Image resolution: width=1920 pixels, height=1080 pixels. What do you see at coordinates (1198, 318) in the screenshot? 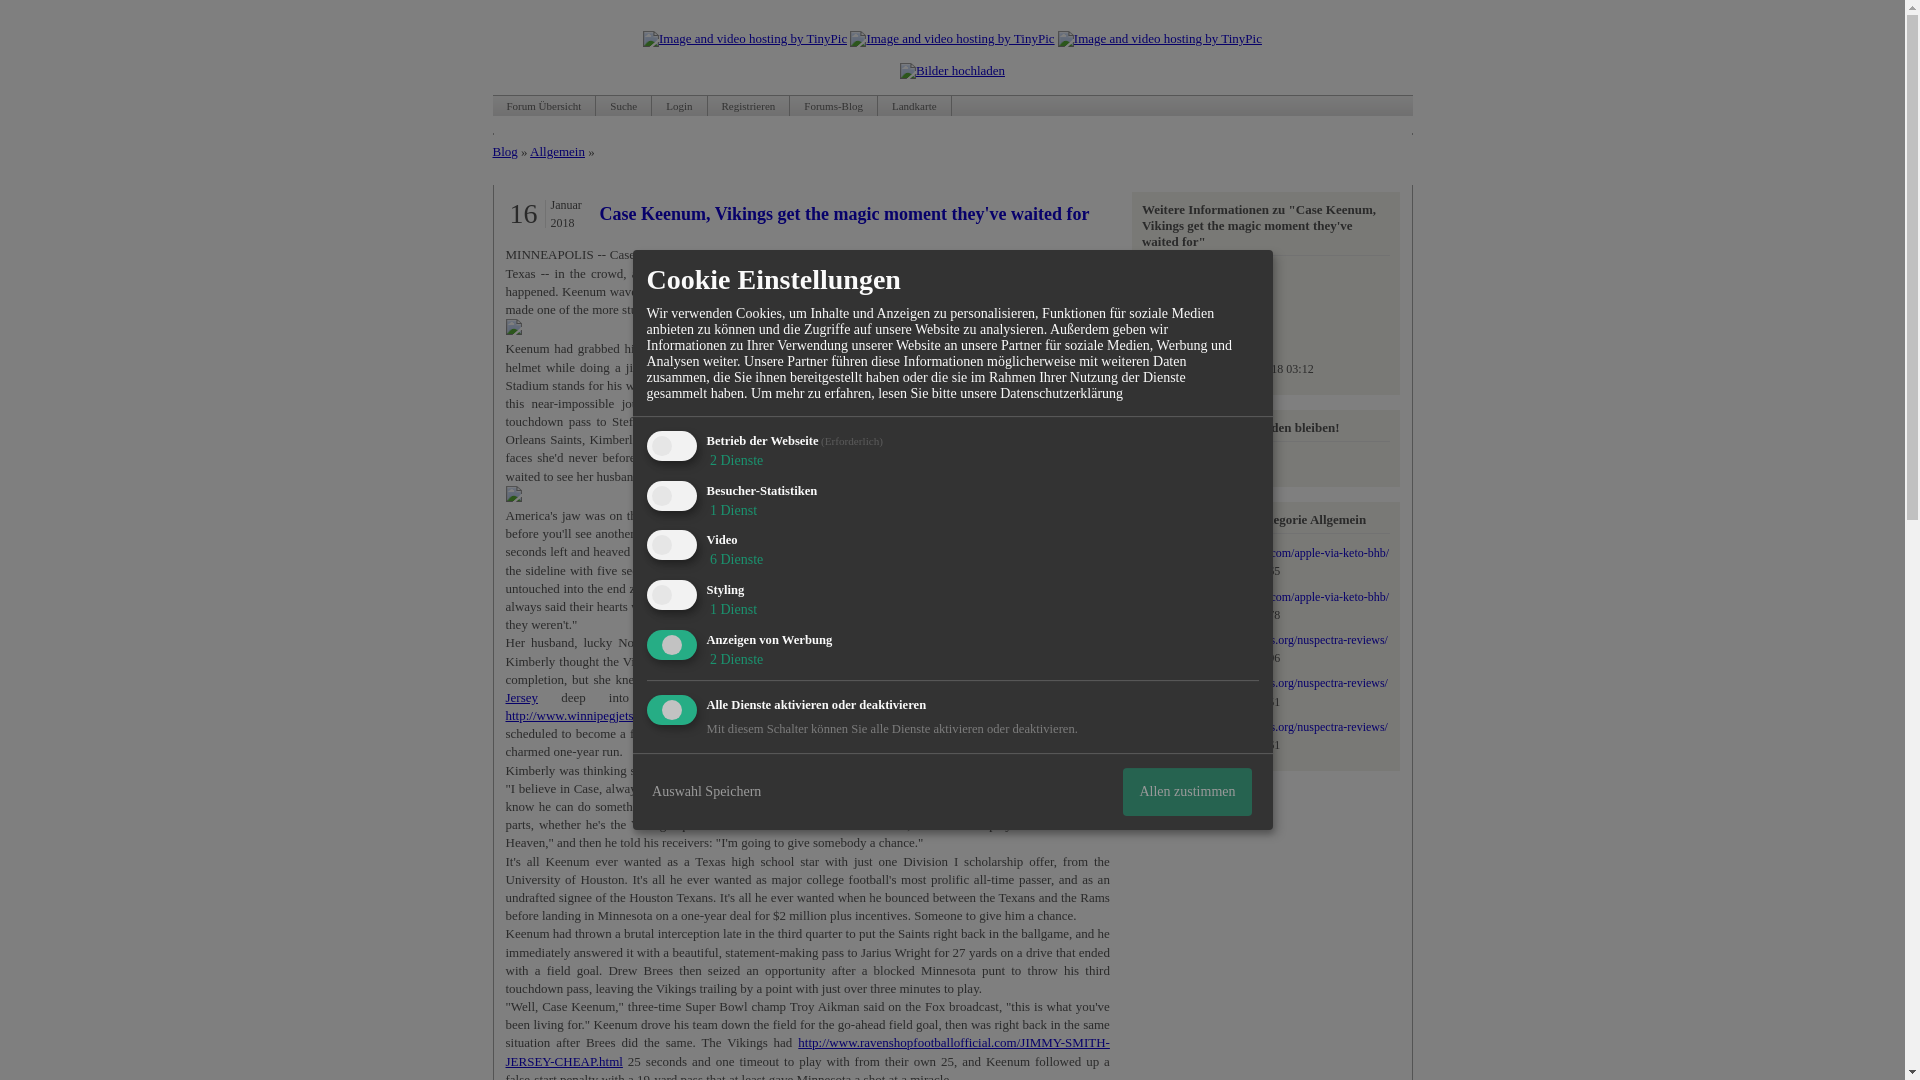
I see `Alle Artikel anzeigen` at bounding box center [1198, 318].